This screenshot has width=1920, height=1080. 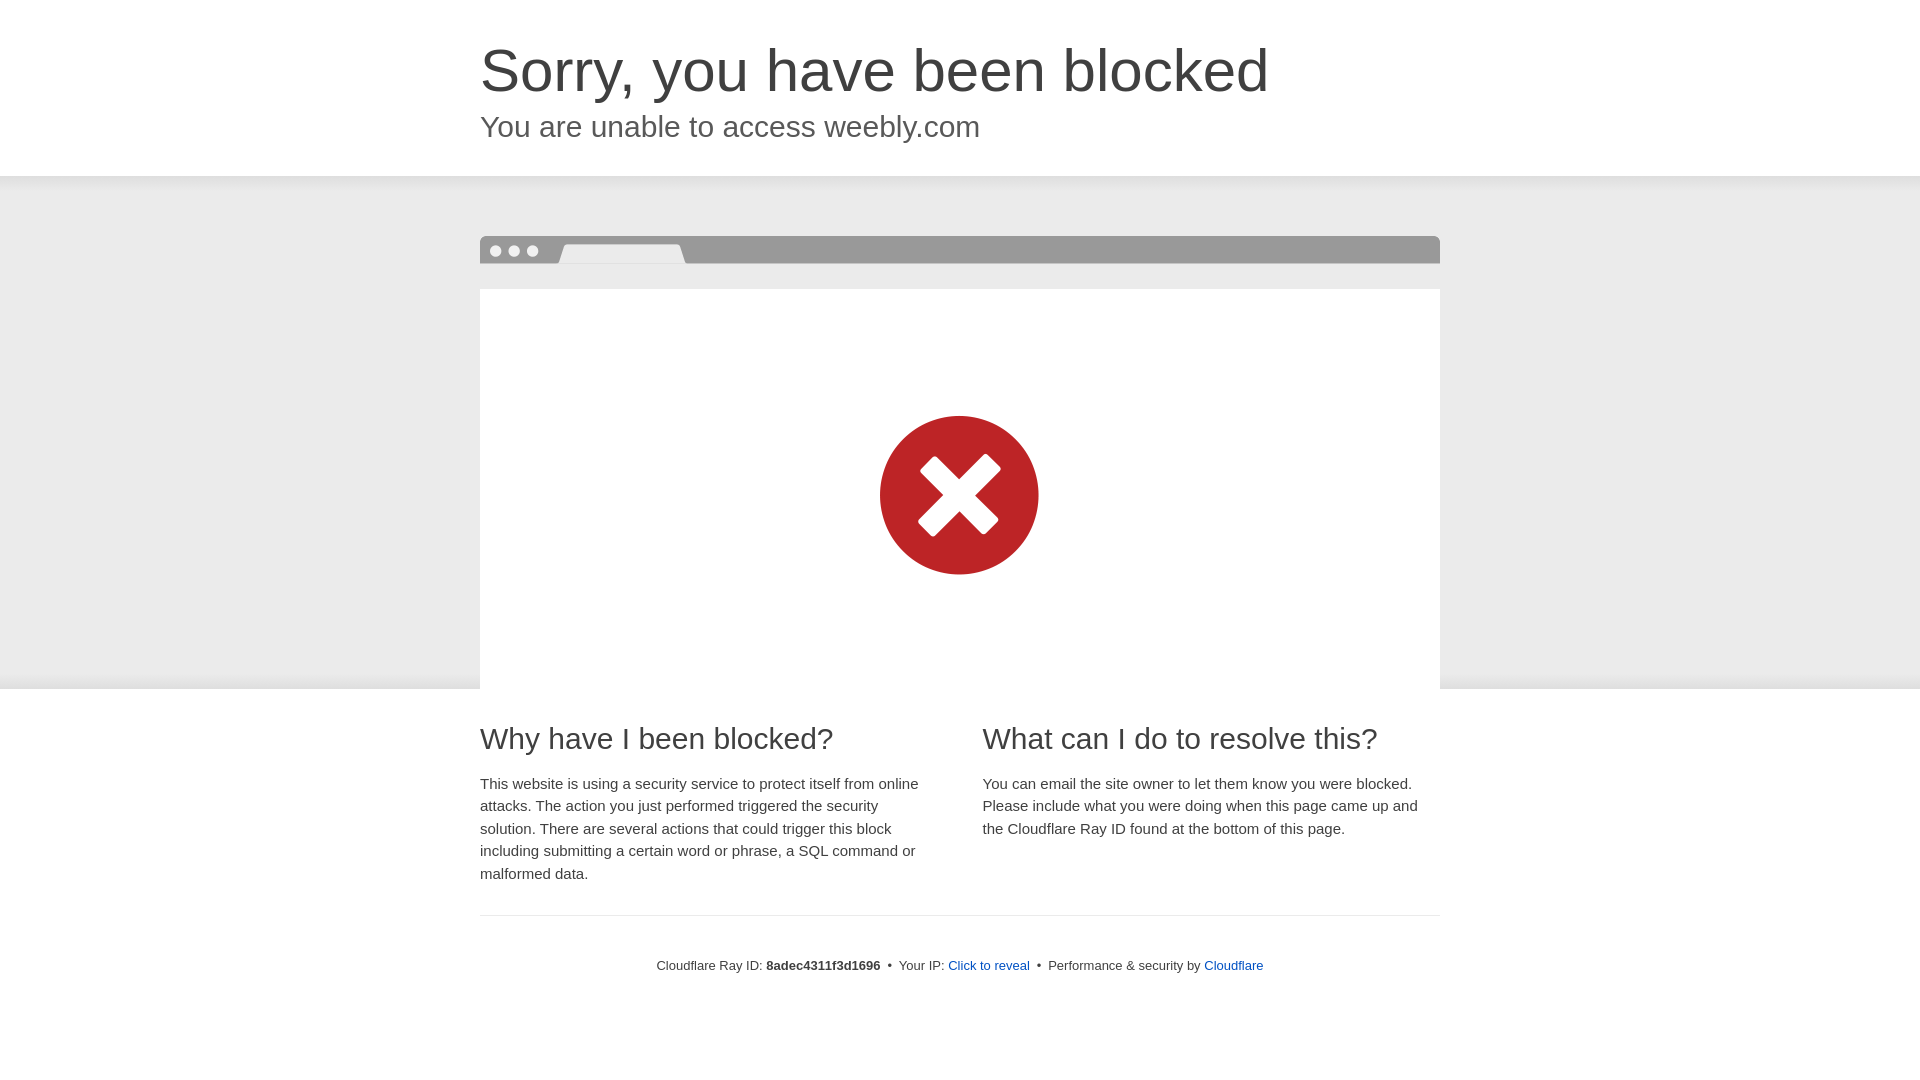 I want to click on Cloudflare, so click(x=1233, y=965).